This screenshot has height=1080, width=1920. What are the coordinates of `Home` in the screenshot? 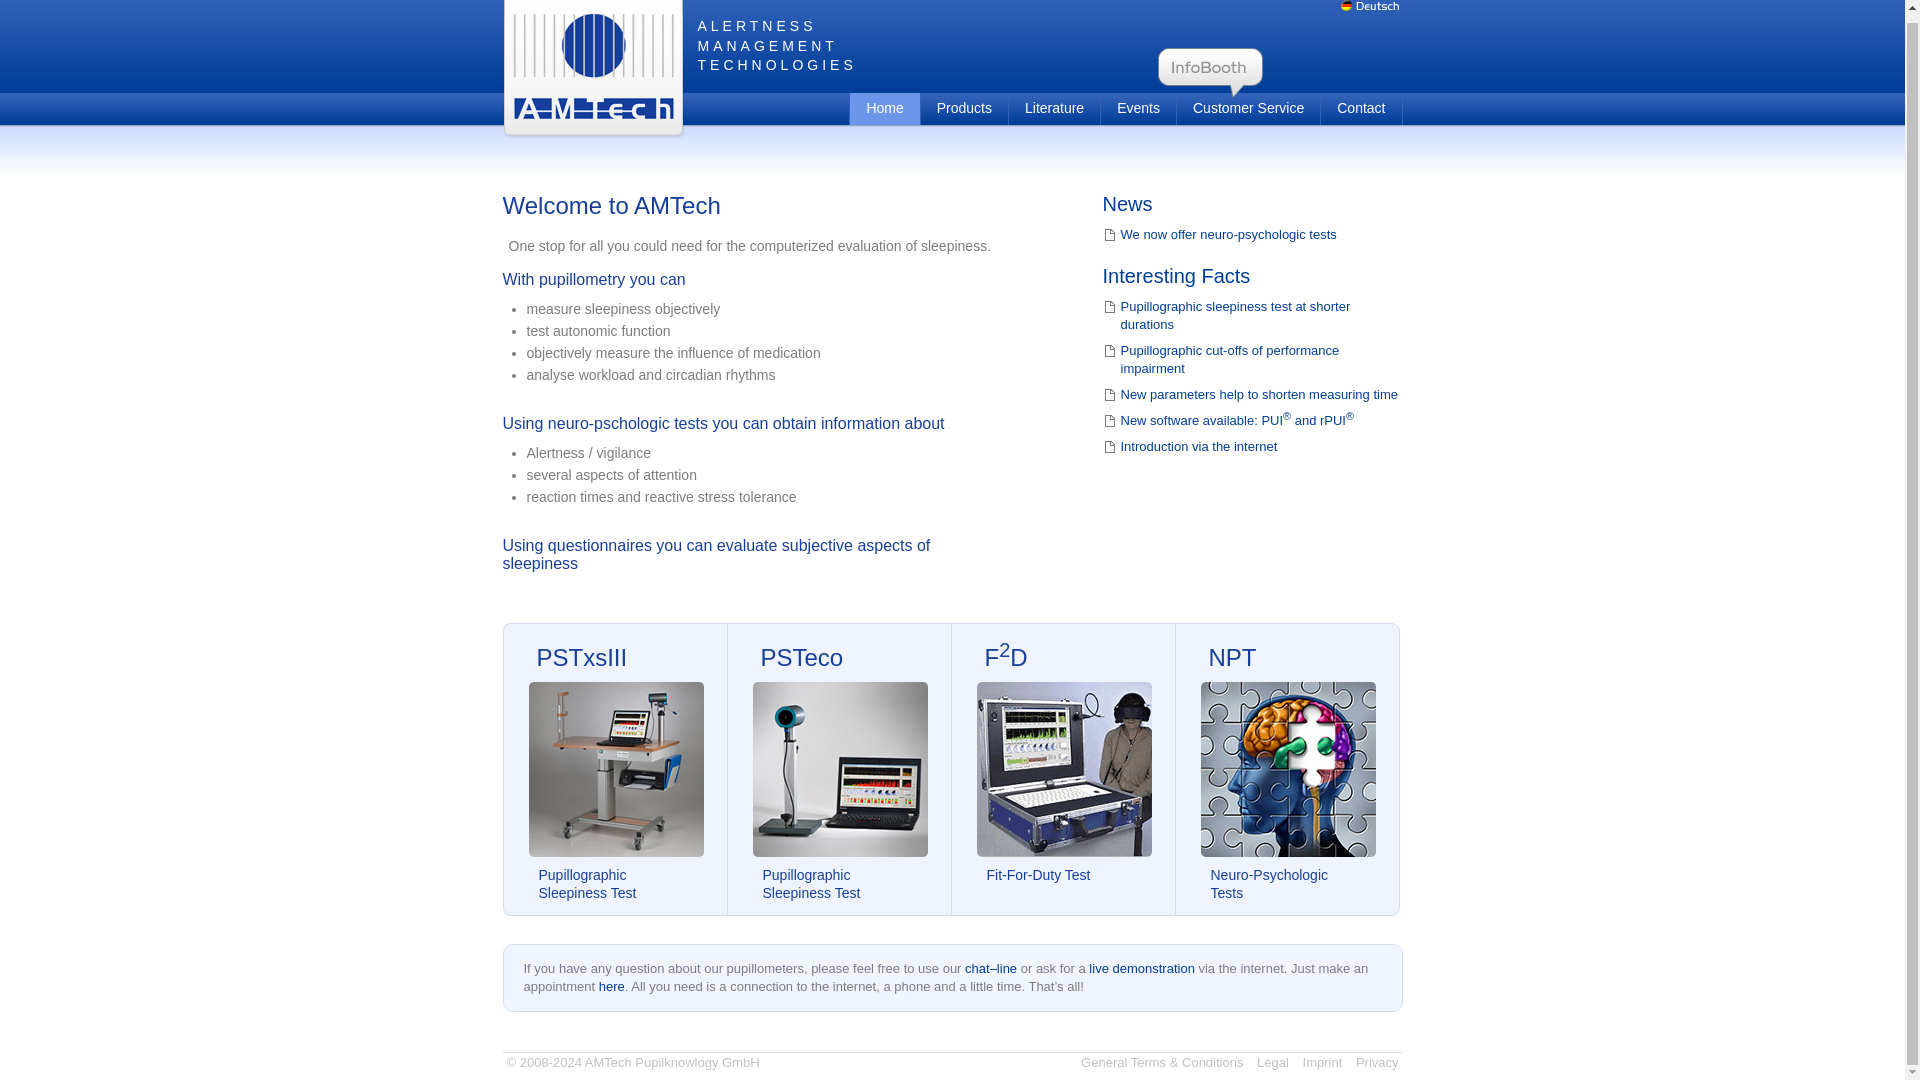 It's located at (884, 108).